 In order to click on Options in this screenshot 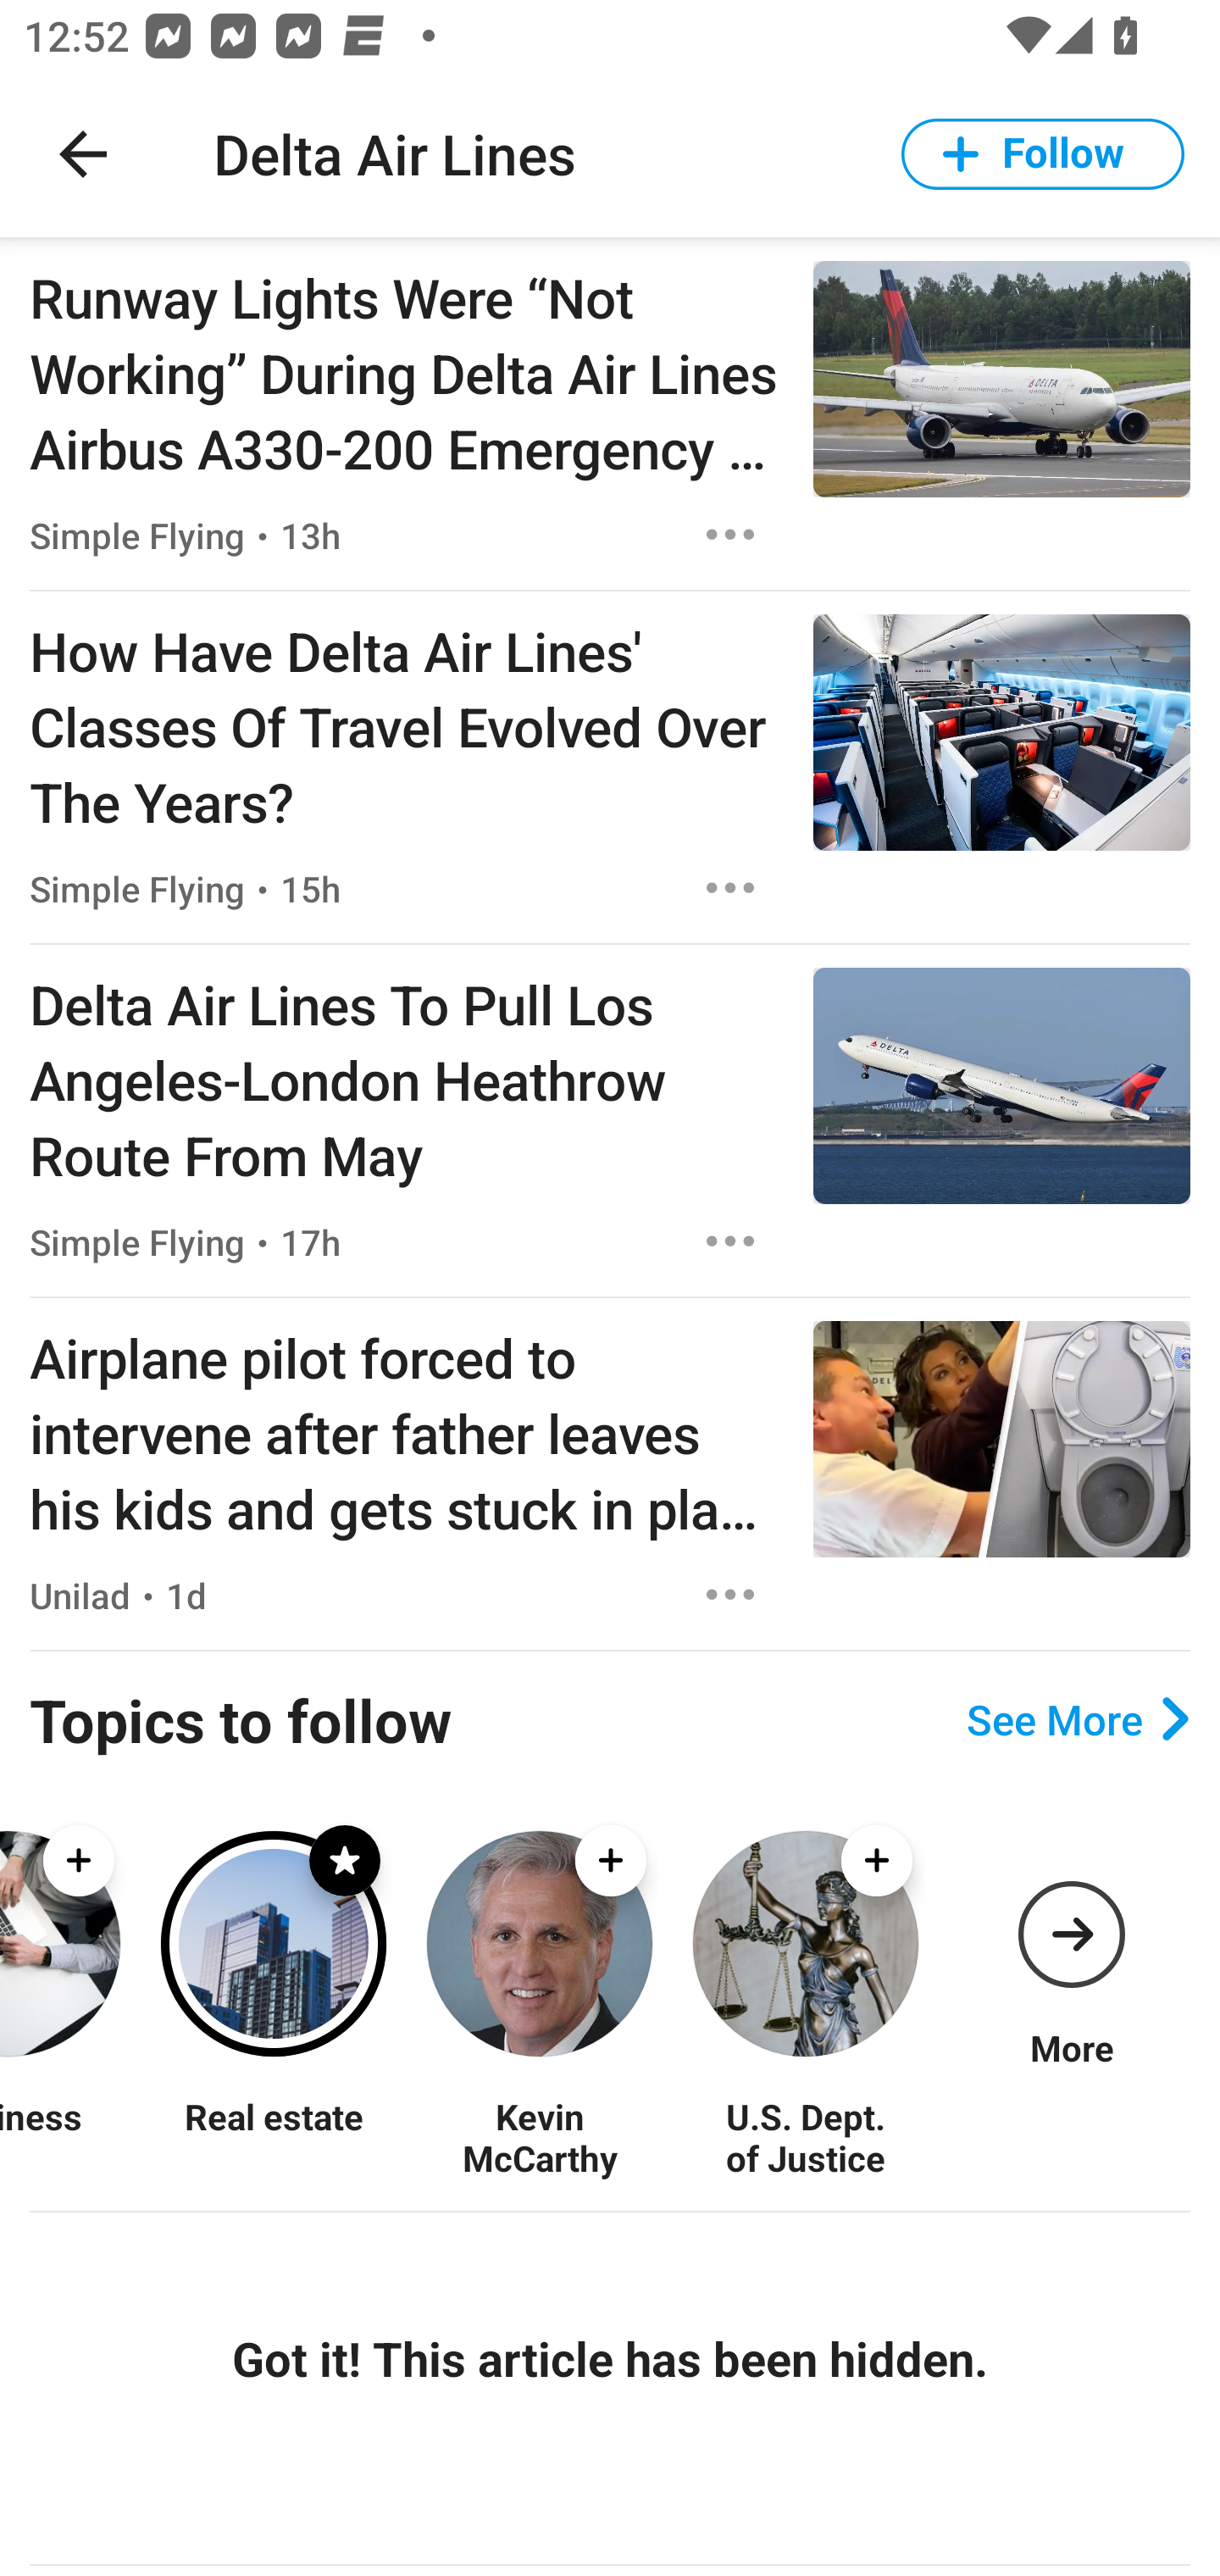, I will do `click(730, 1241)`.